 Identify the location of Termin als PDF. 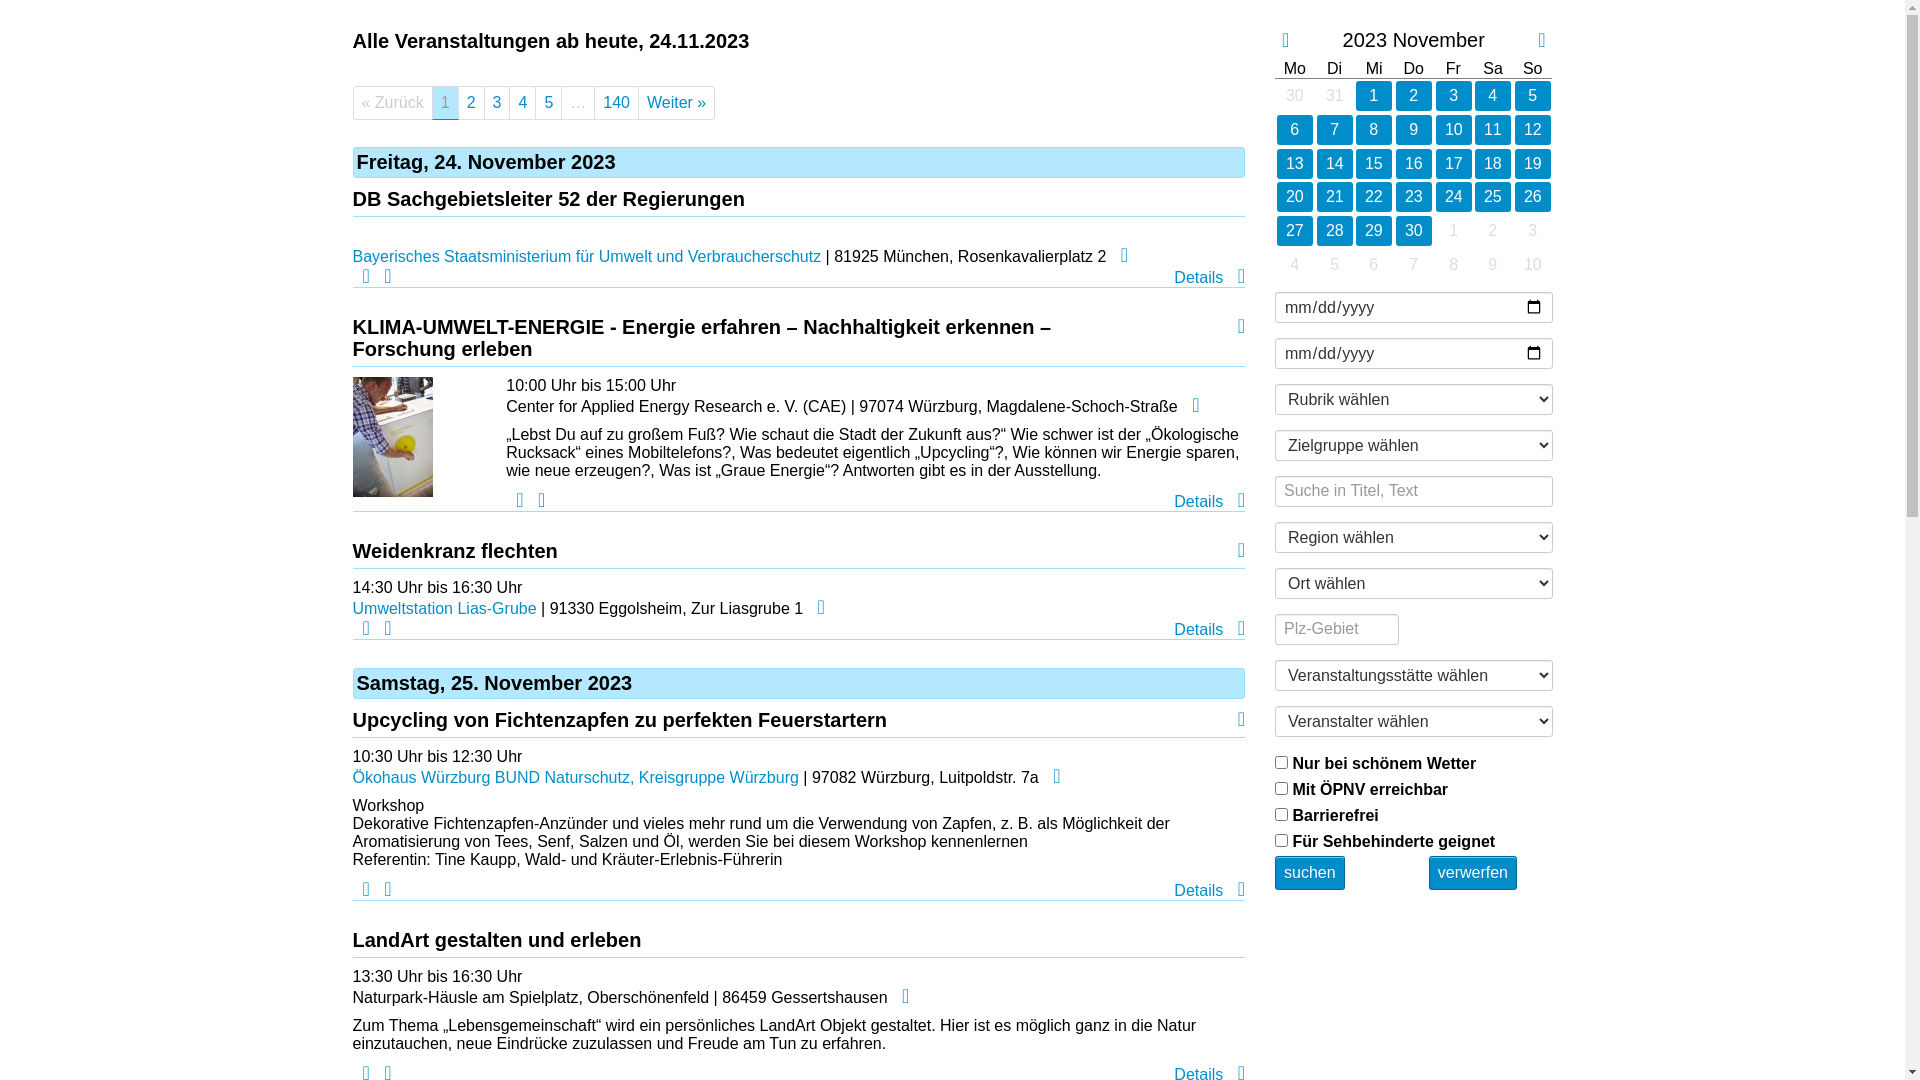
(382, 890).